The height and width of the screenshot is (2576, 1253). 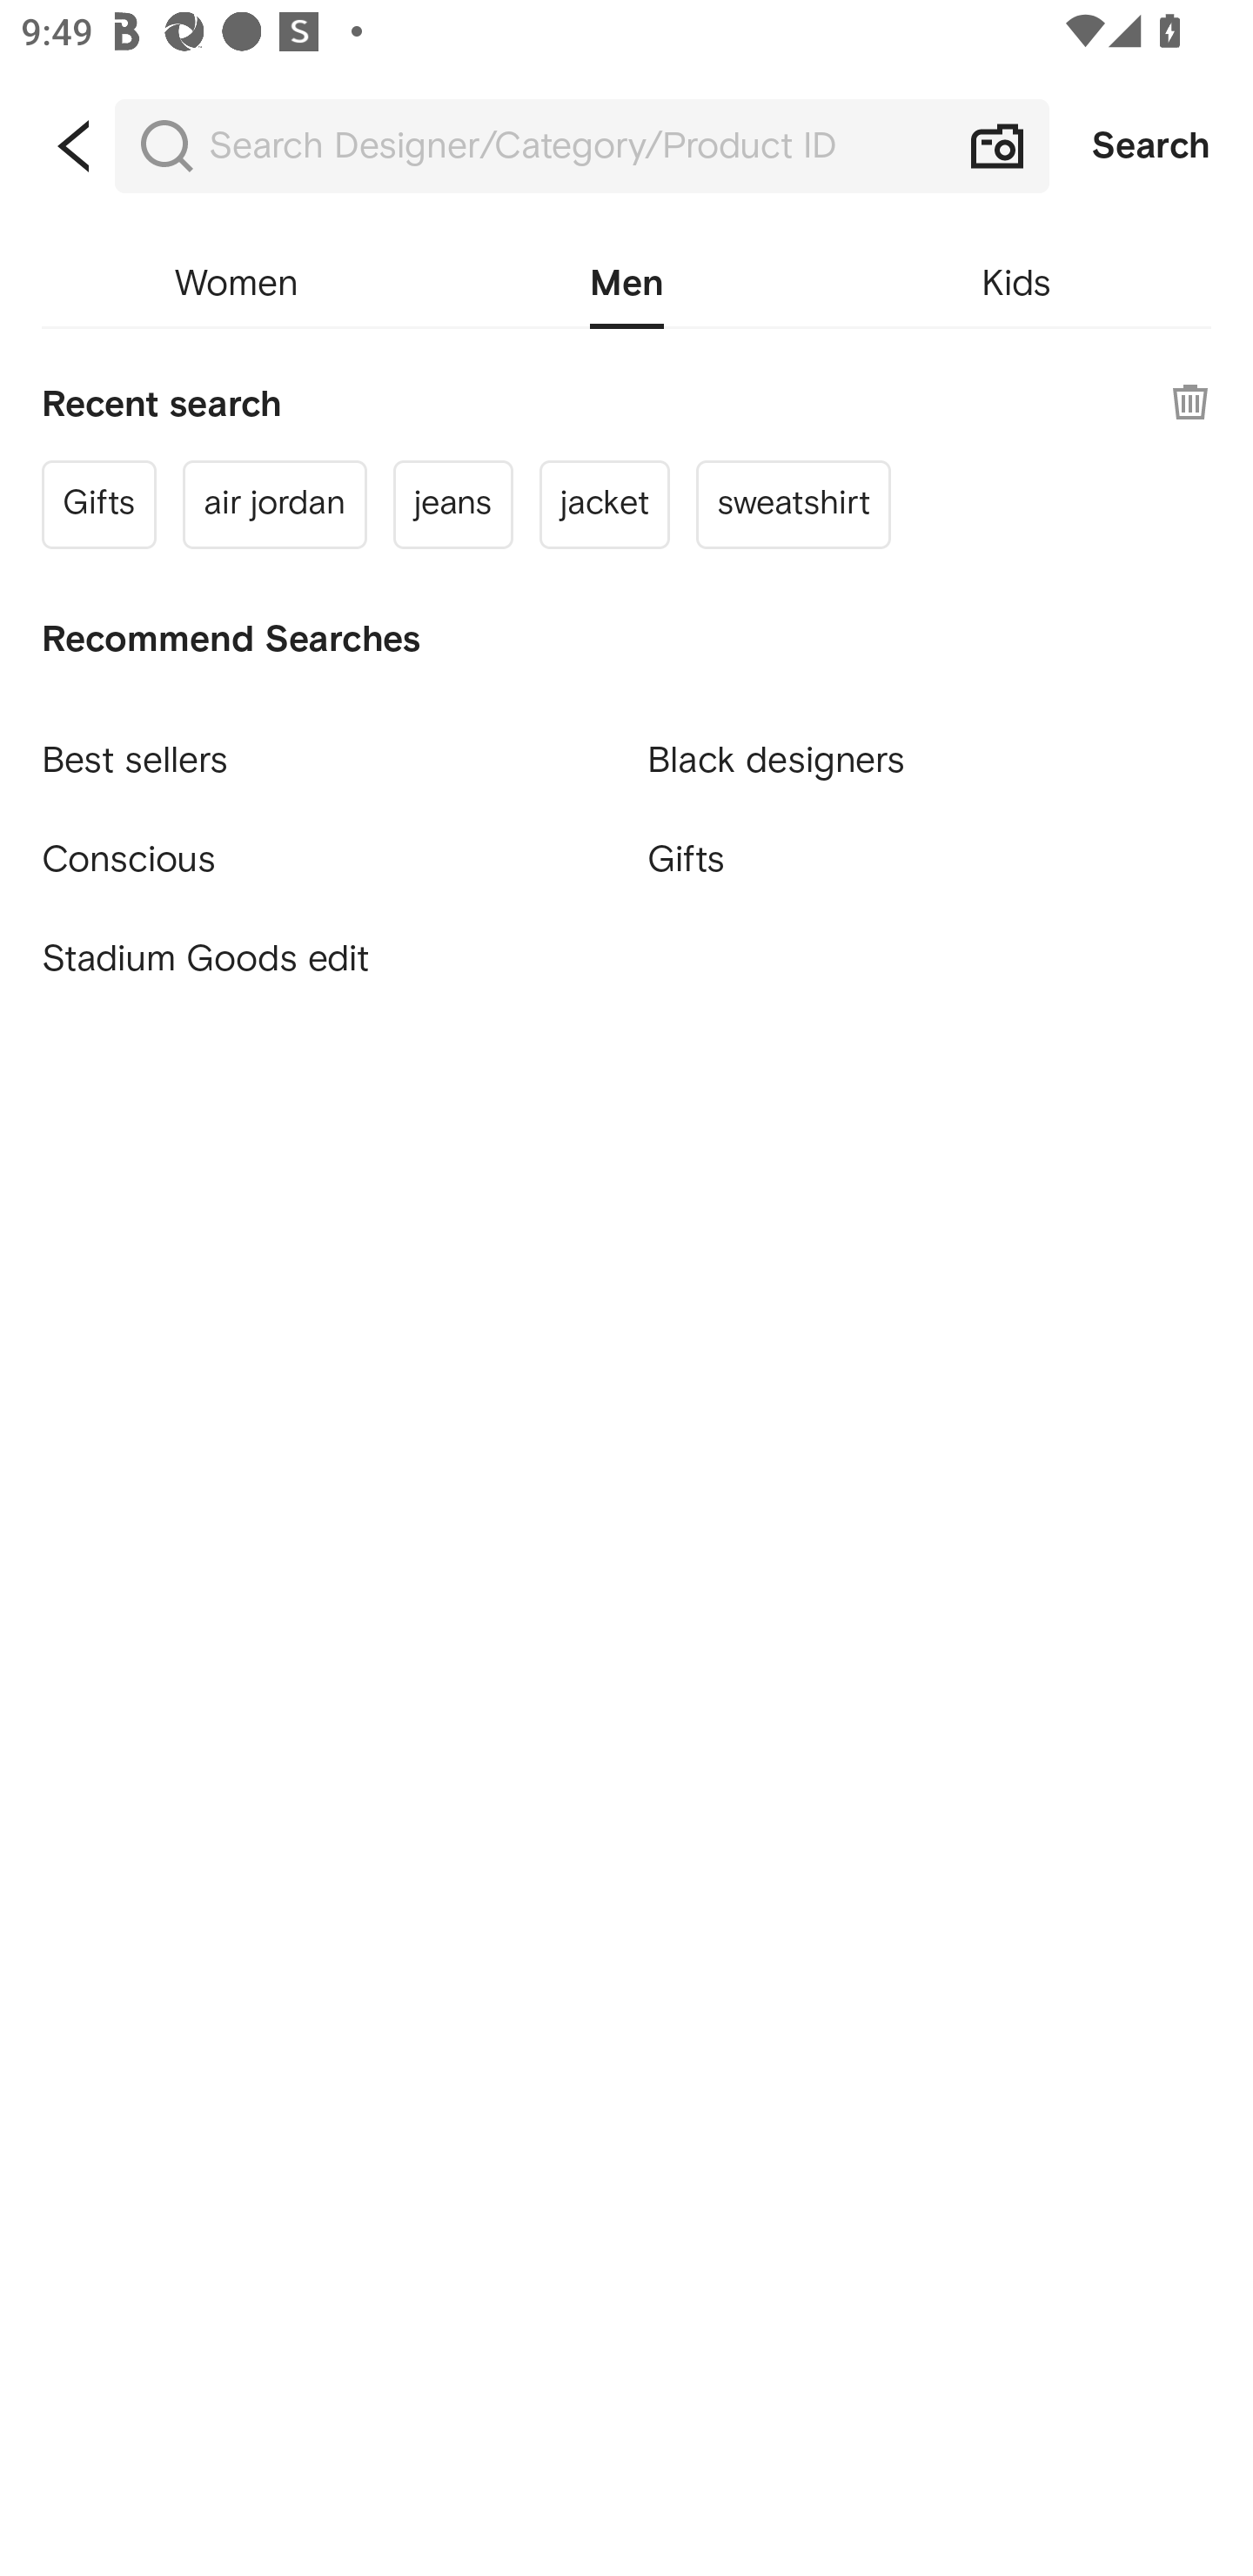 I want to click on Black designers, so click(x=929, y=747).